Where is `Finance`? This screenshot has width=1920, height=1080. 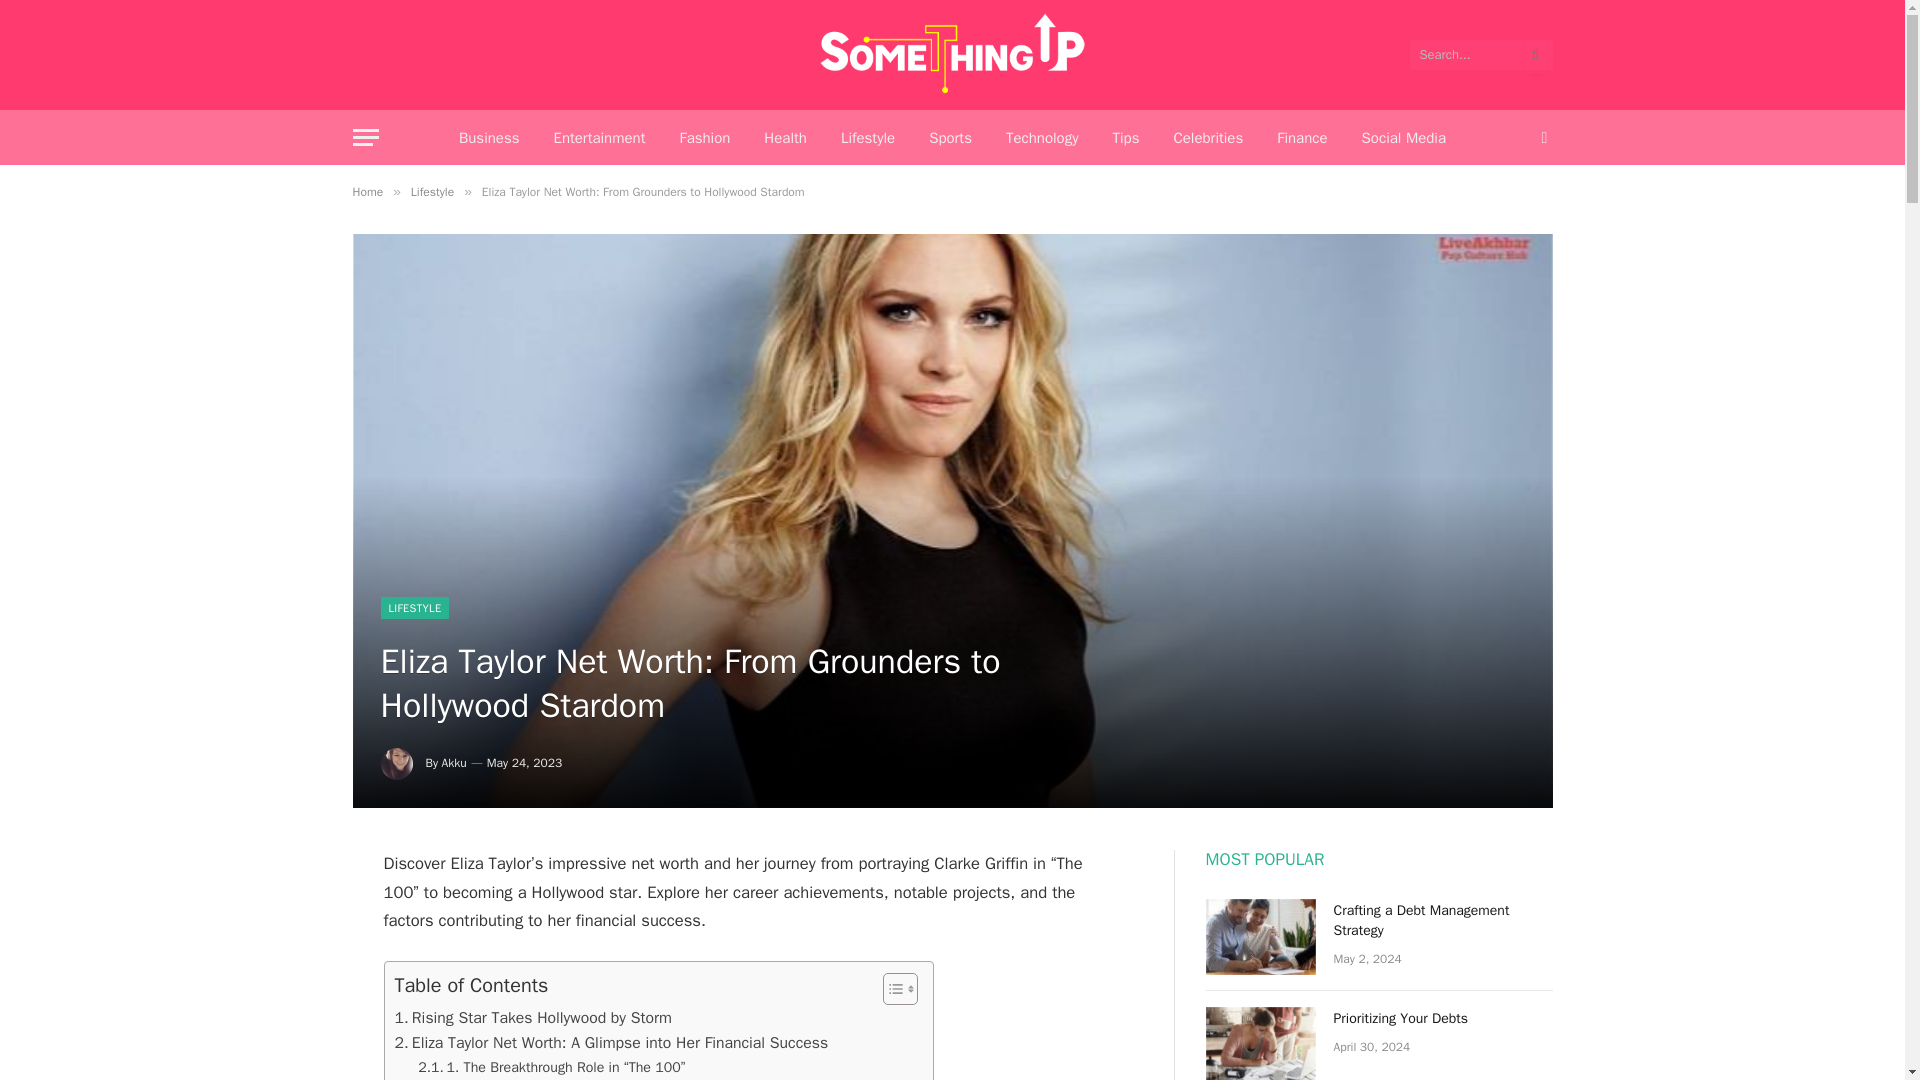 Finance is located at coordinates (1302, 138).